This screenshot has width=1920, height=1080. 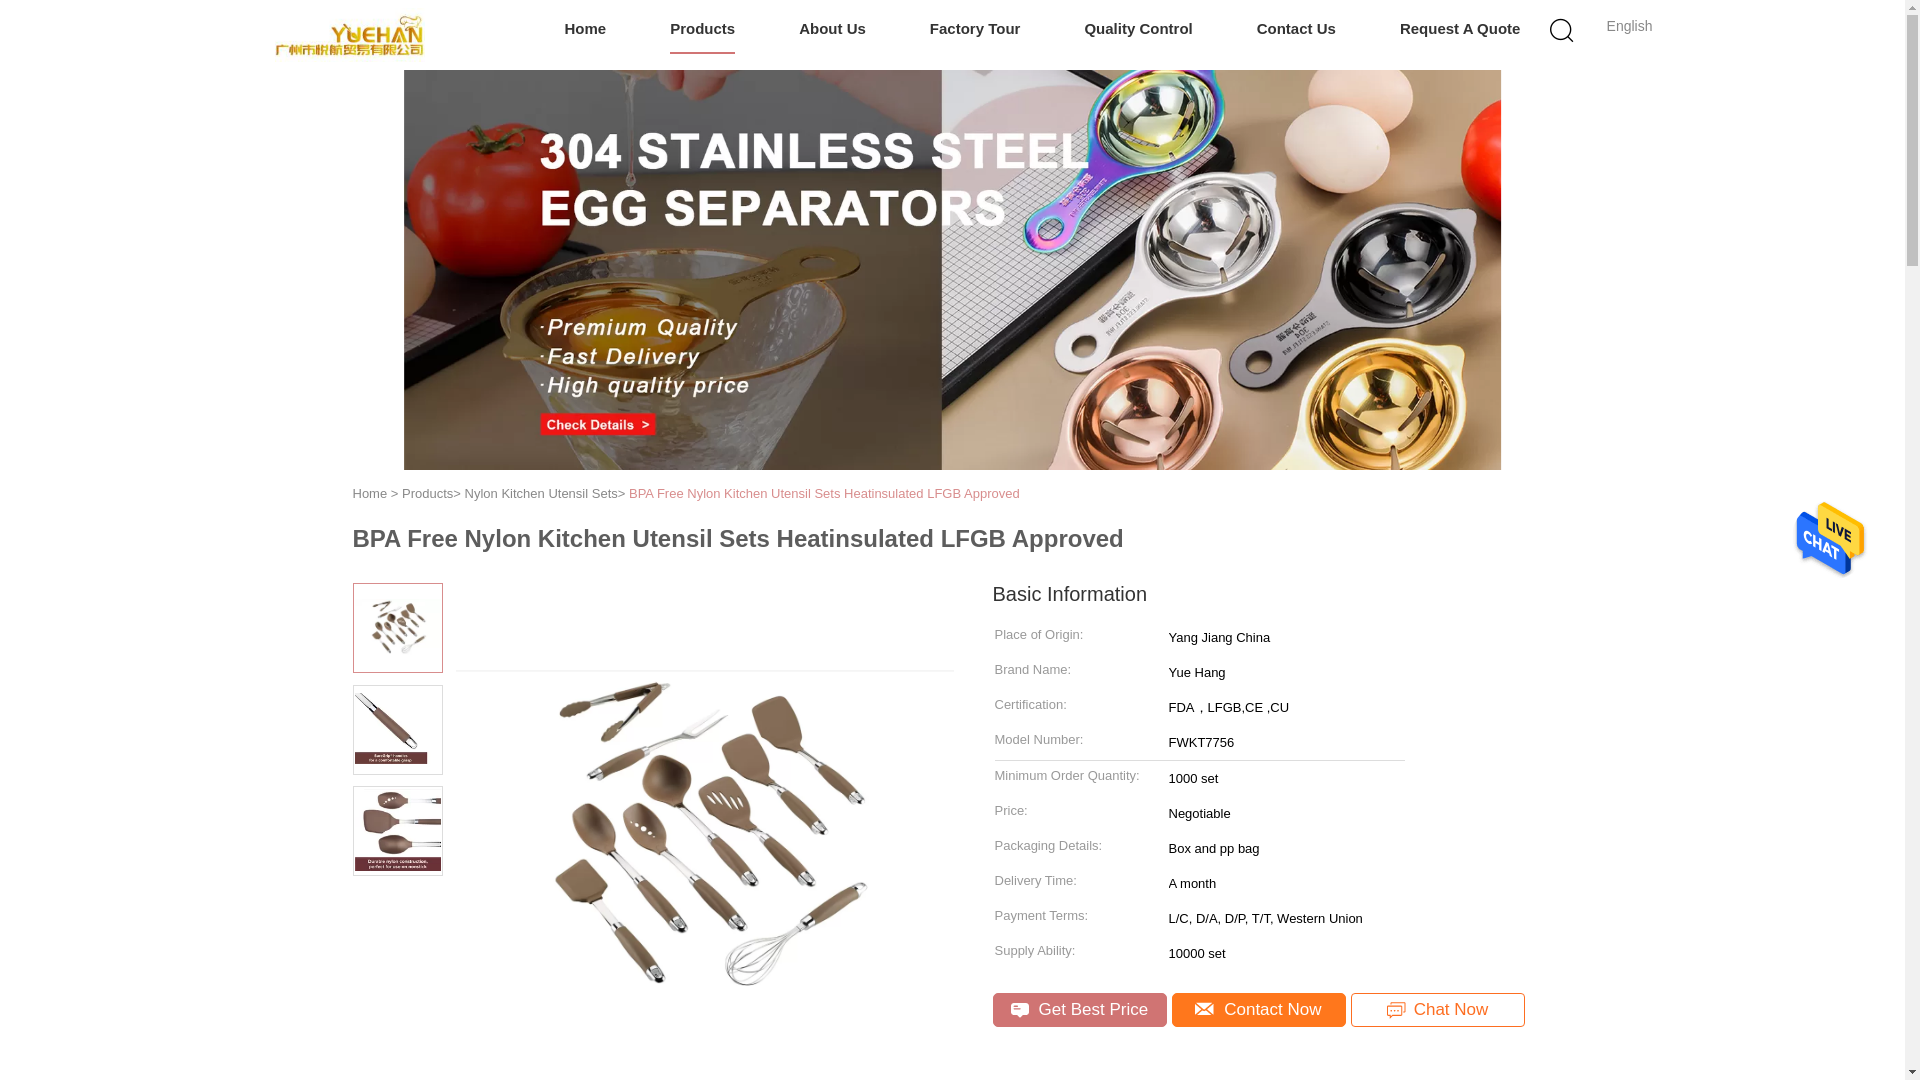 I want to click on Quality Control, so click(x=1138, y=30).